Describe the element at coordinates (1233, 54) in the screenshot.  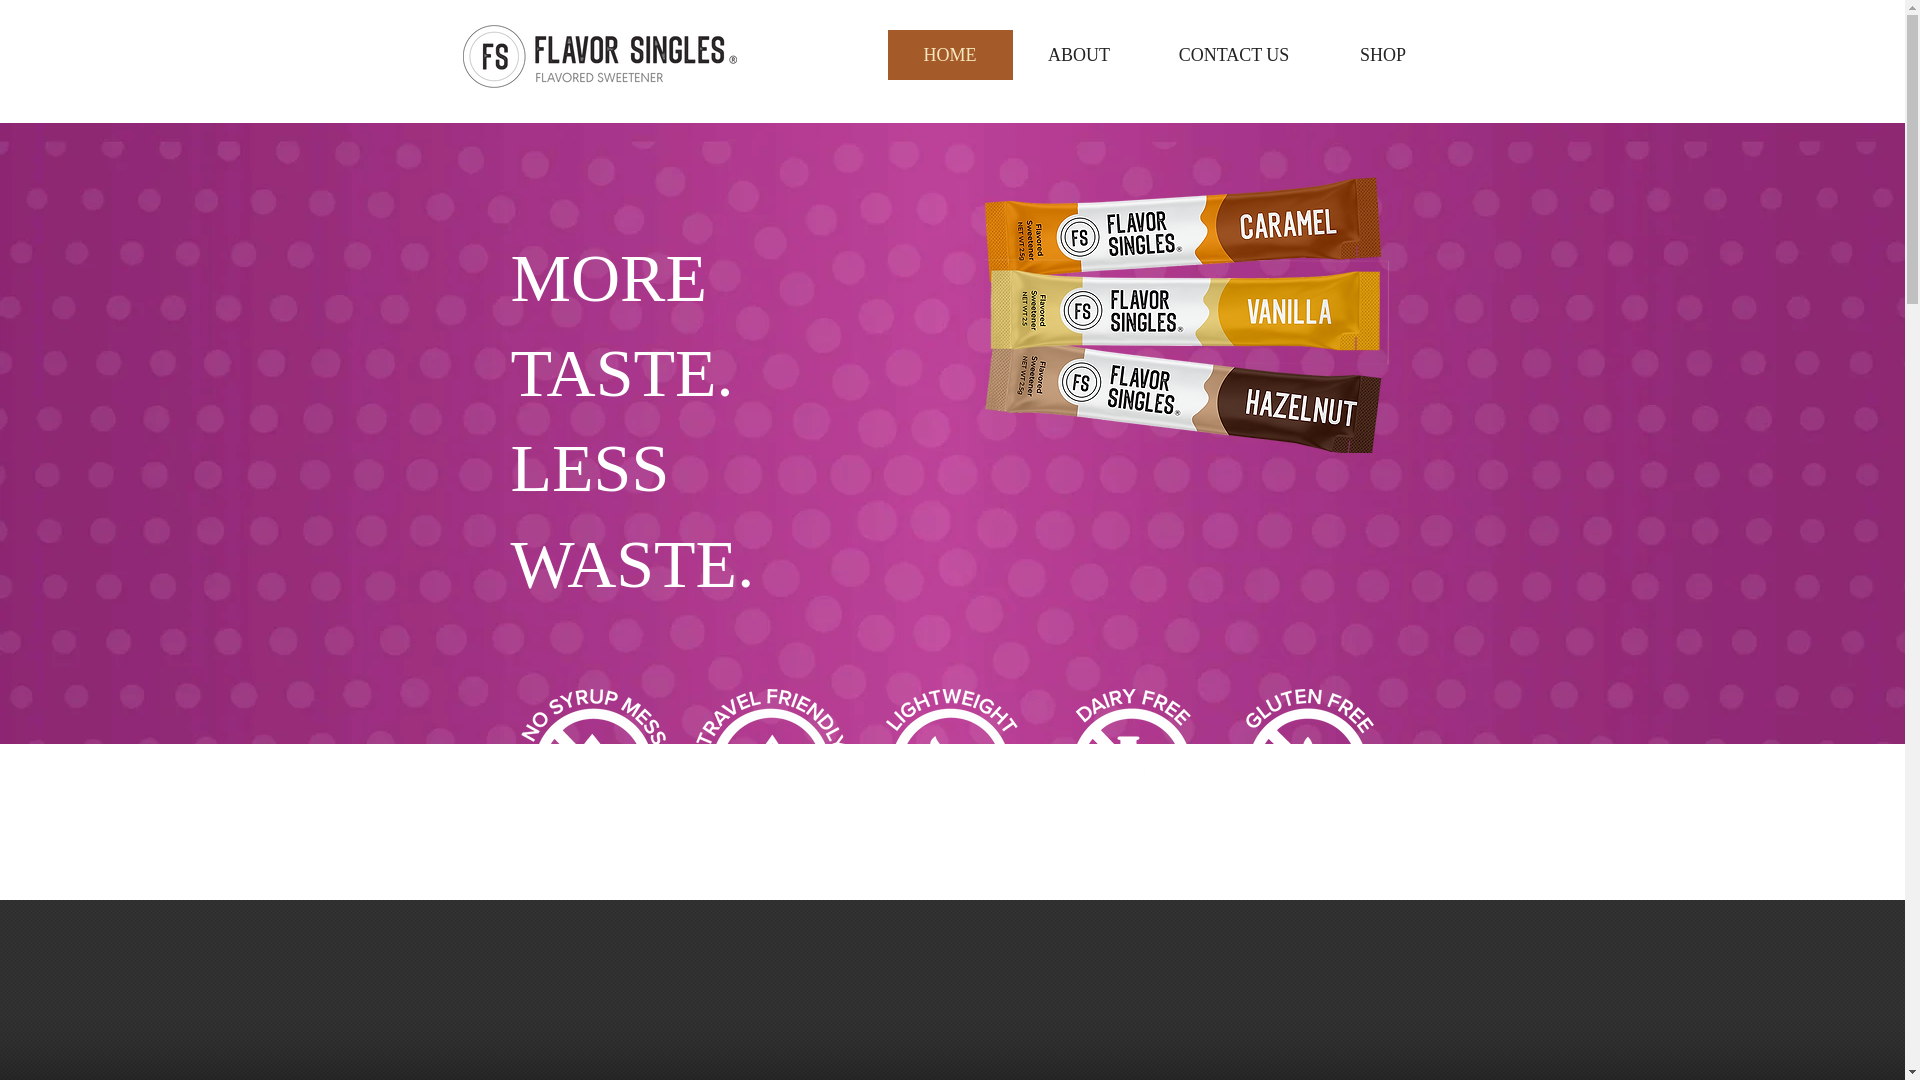
I see `CONTACT US` at that location.